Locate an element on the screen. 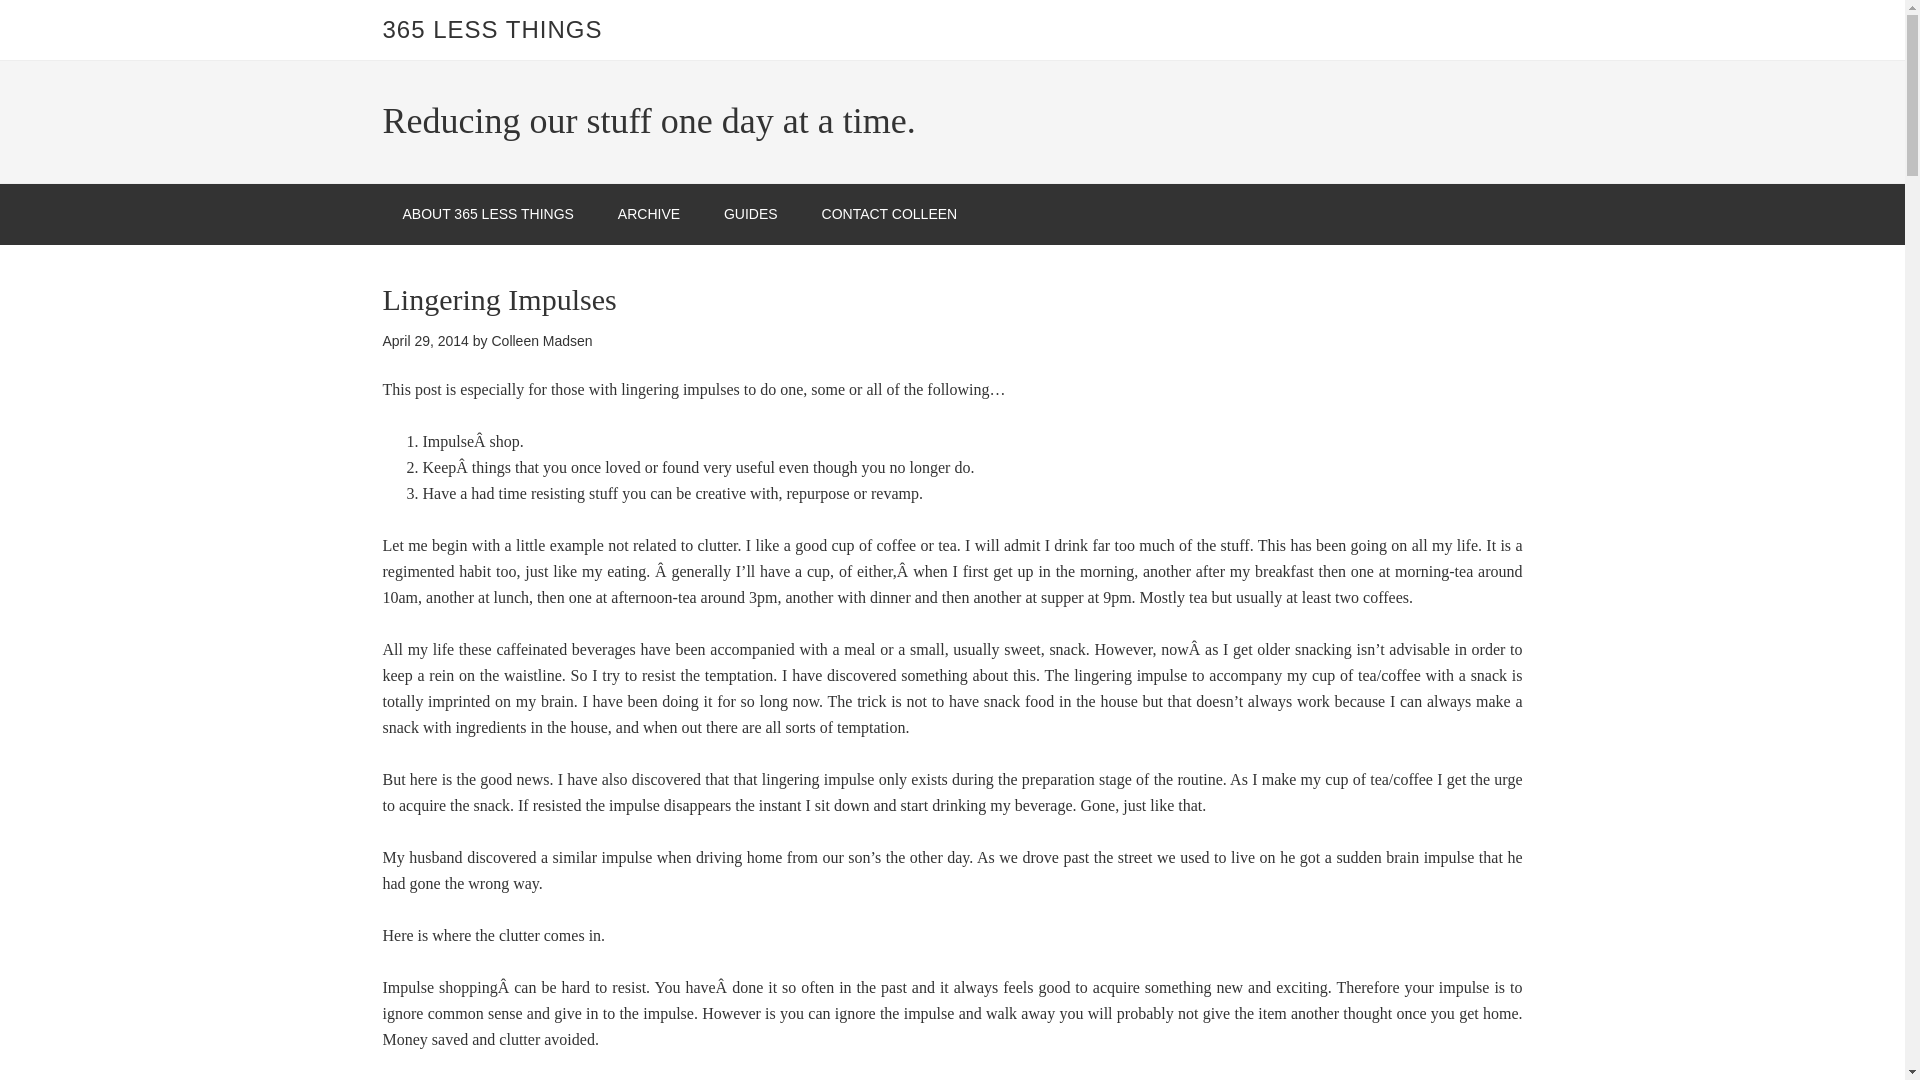  Colleen Madsen is located at coordinates (541, 340).